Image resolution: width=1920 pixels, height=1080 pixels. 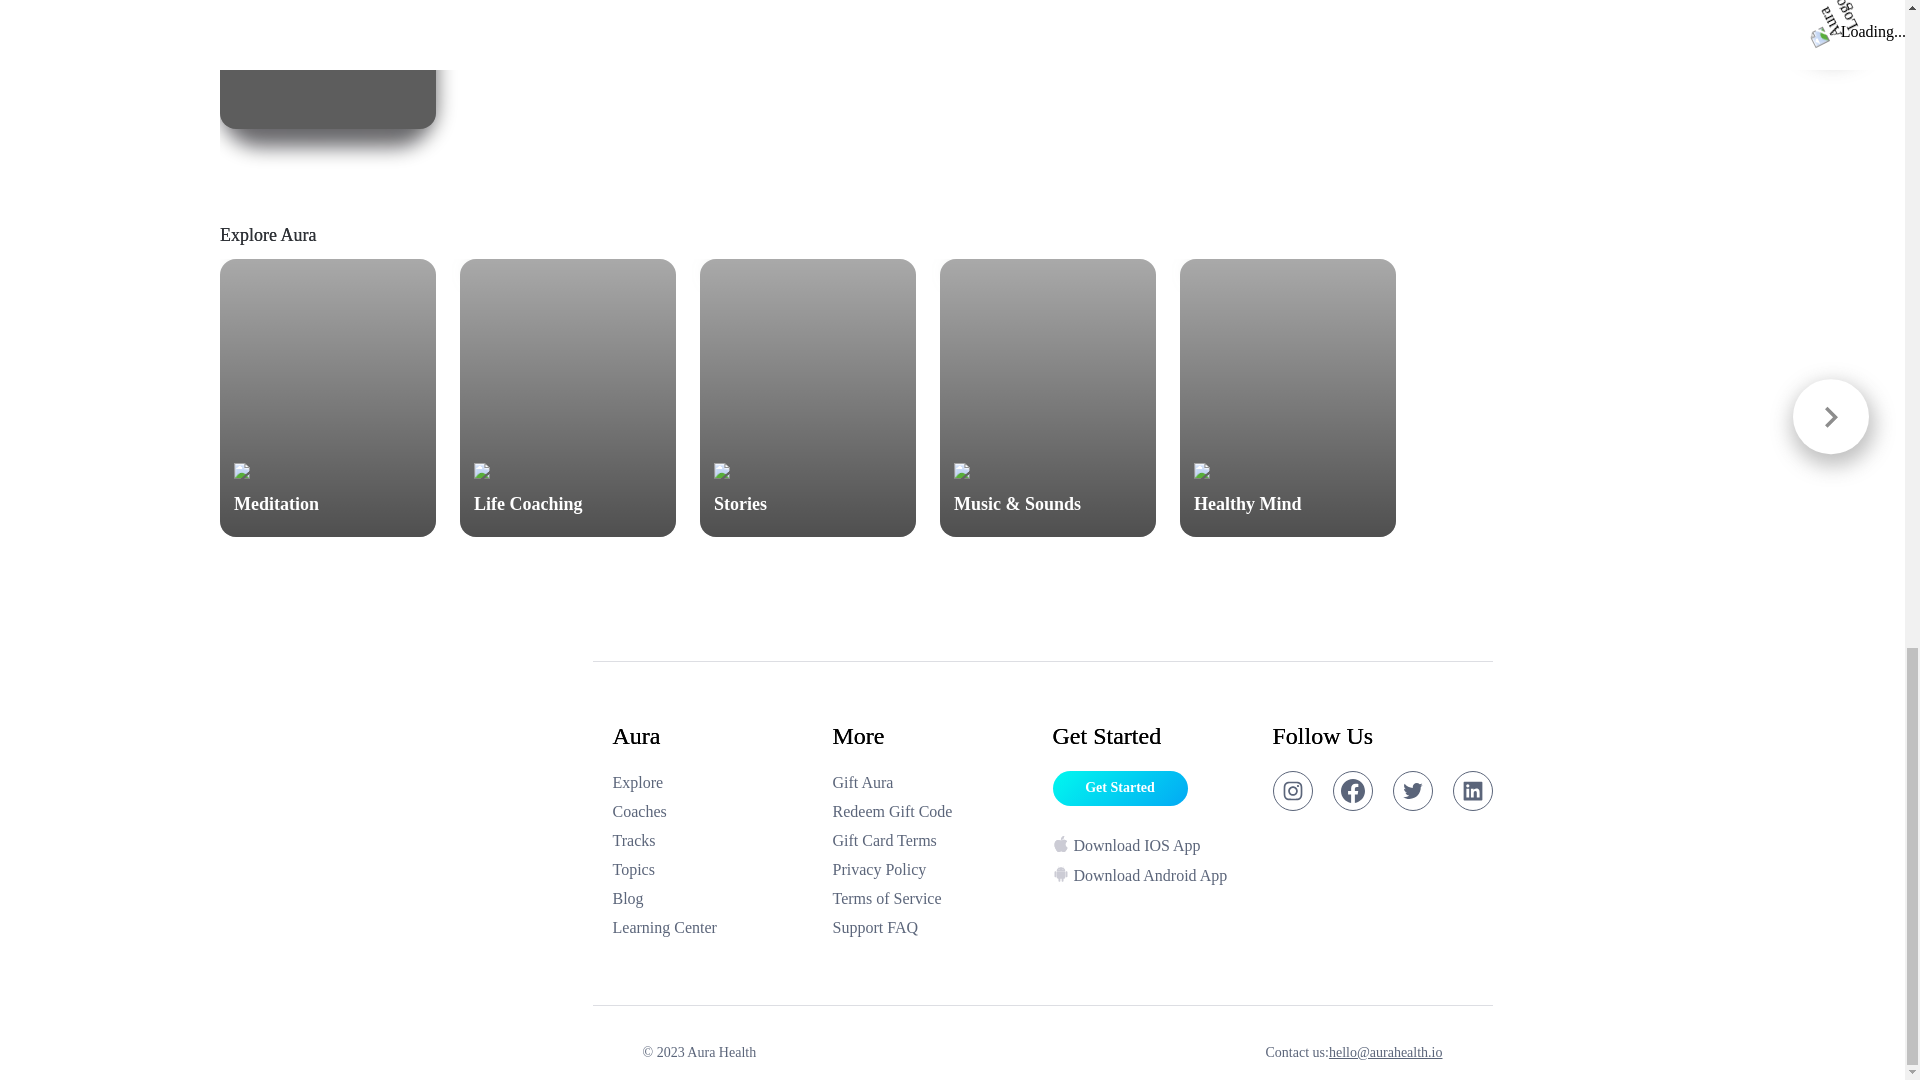 What do you see at coordinates (1152, 848) in the screenshot?
I see `Download IOS App` at bounding box center [1152, 848].